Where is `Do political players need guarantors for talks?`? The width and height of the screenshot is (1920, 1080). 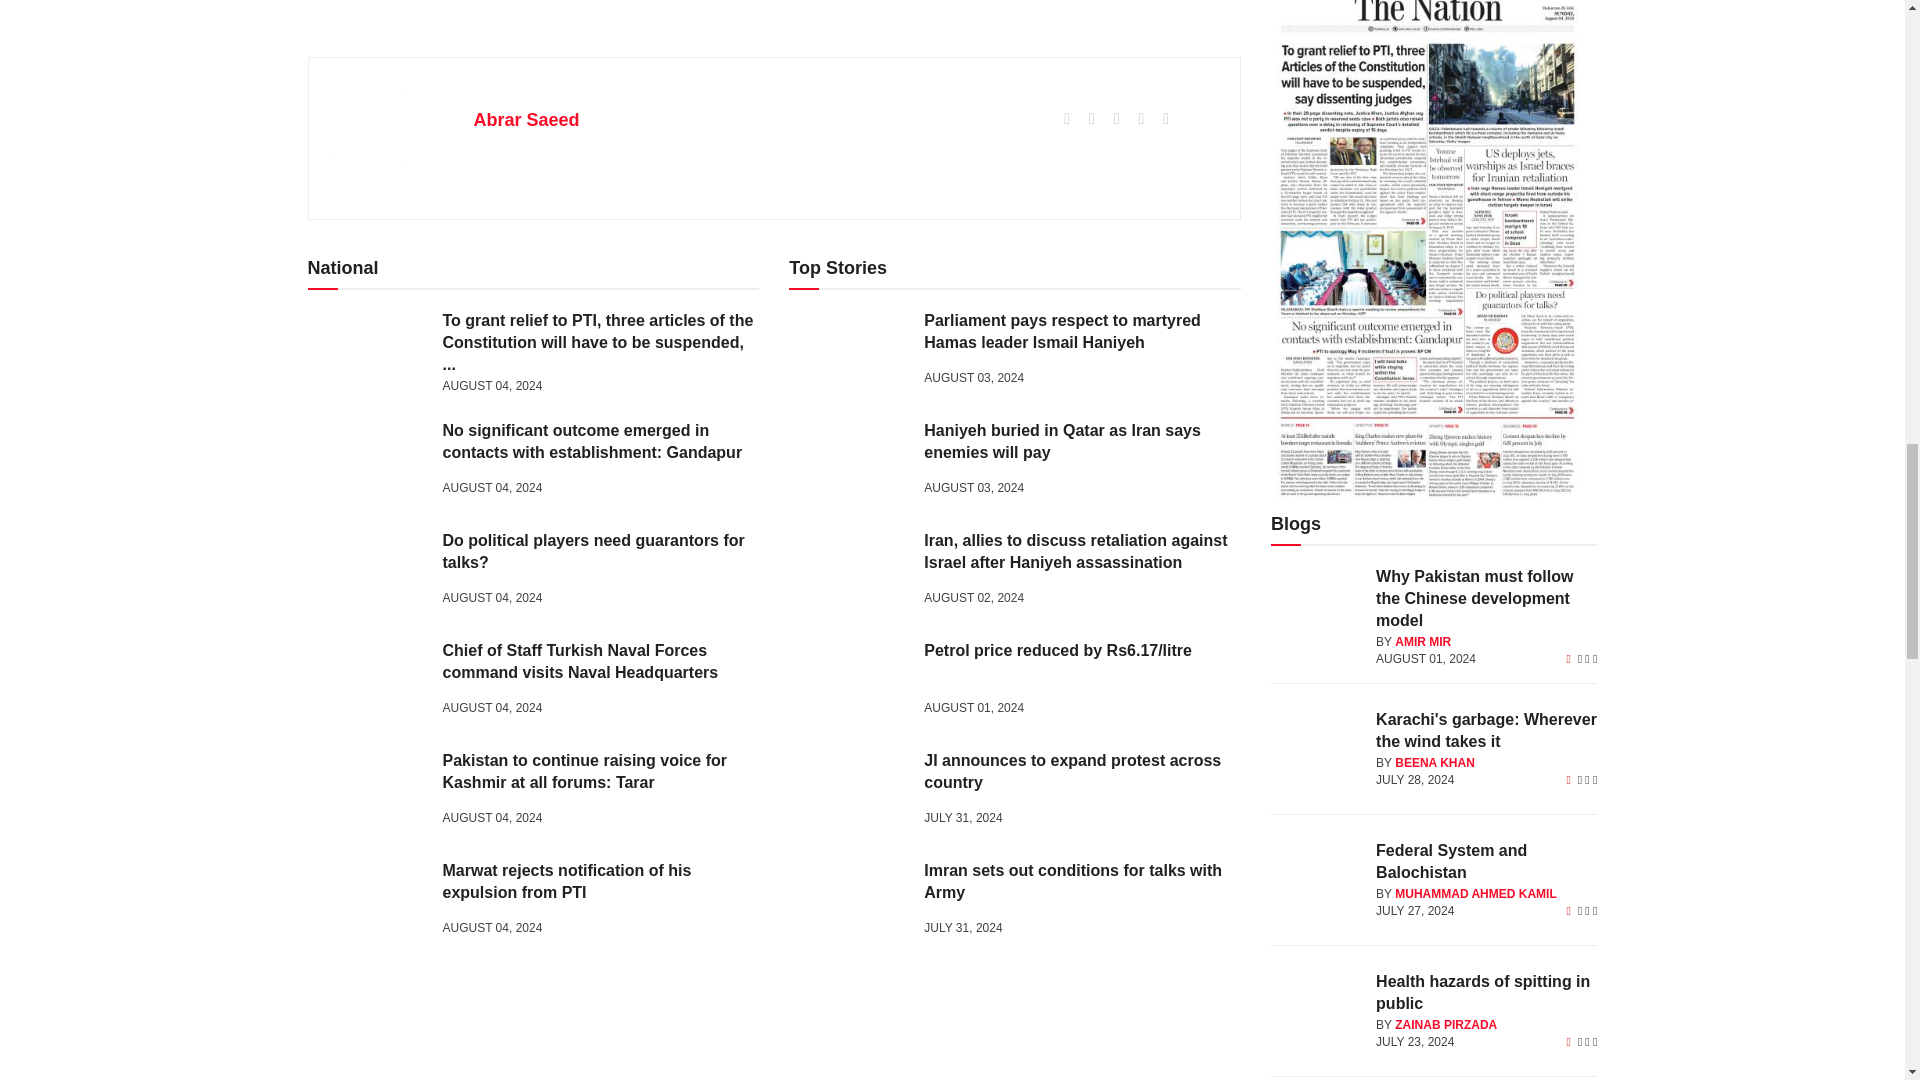 Do political players need guarantors for talks? is located at coordinates (368, 572).